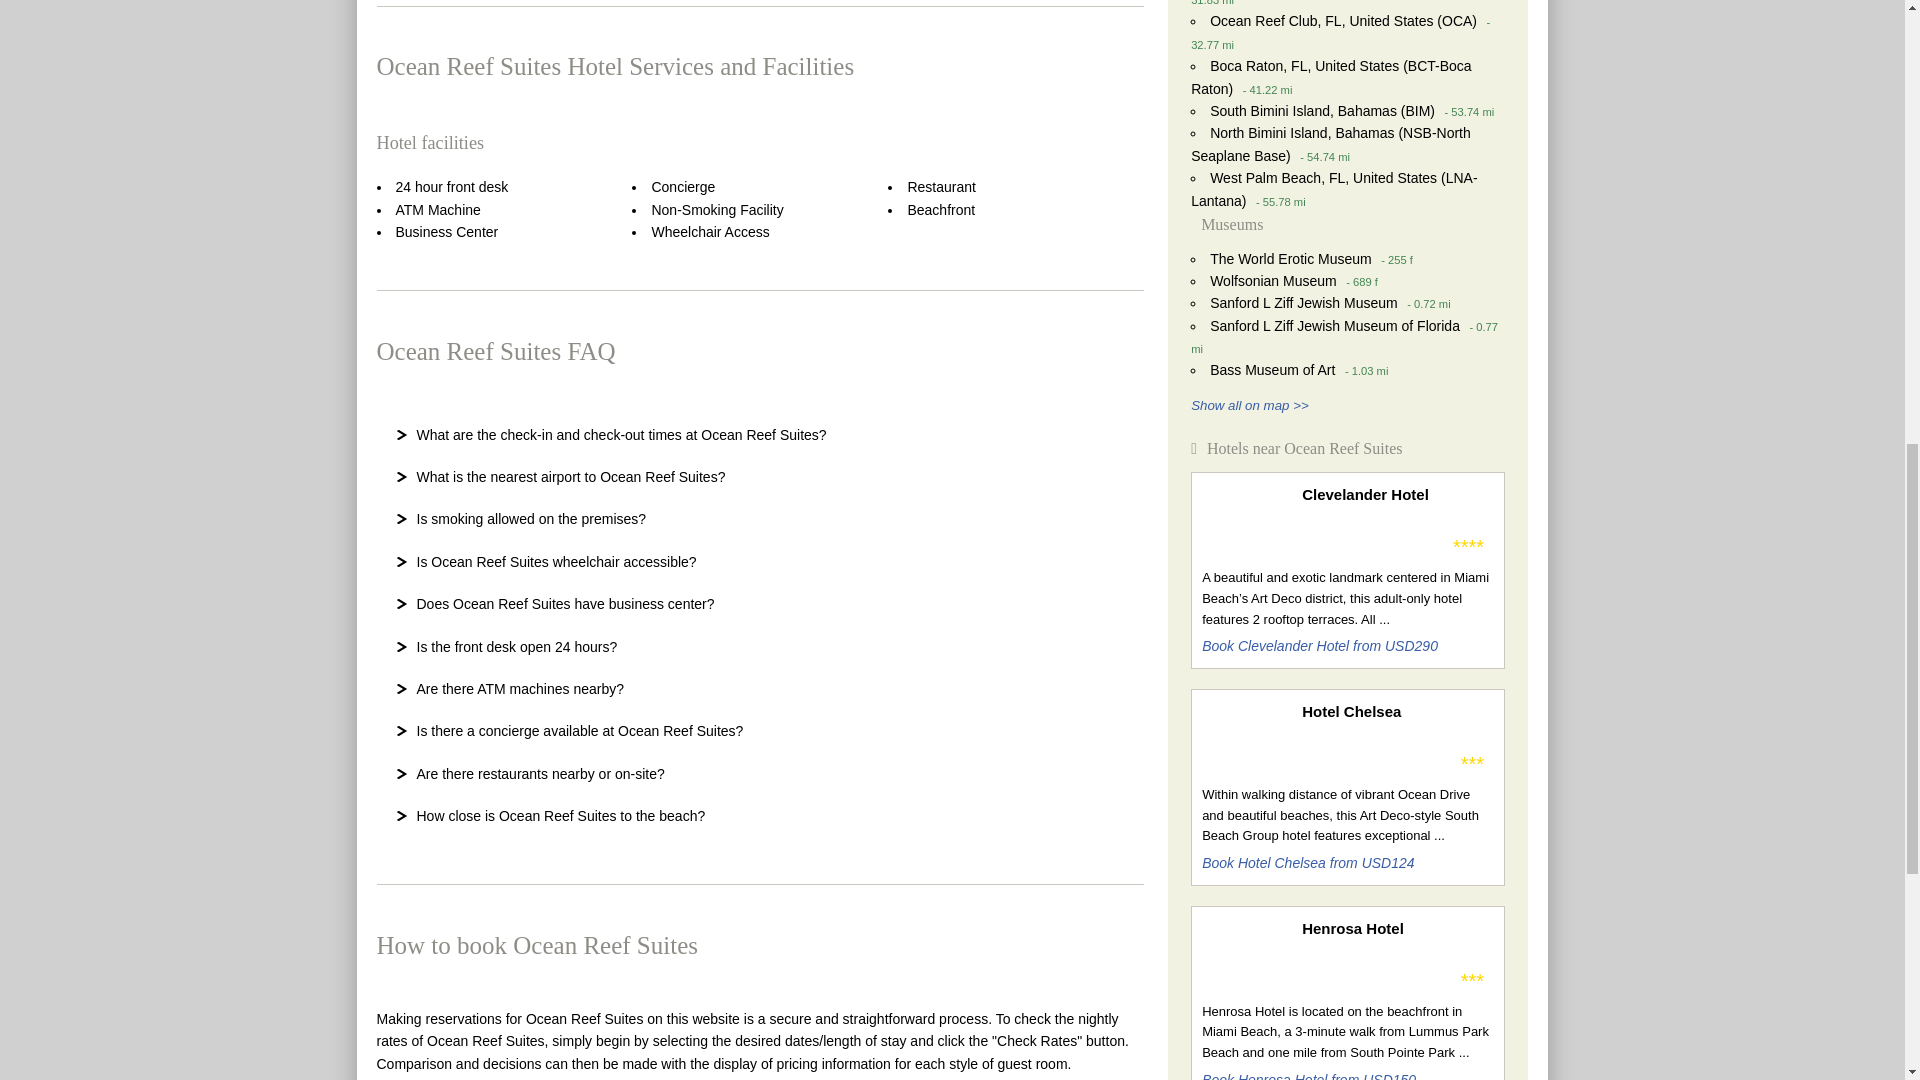 Image resolution: width=1920 pixels, height=1080 pixels. I want to click on Book Henrosa Hotel from USD150, so click(1308, 1076).